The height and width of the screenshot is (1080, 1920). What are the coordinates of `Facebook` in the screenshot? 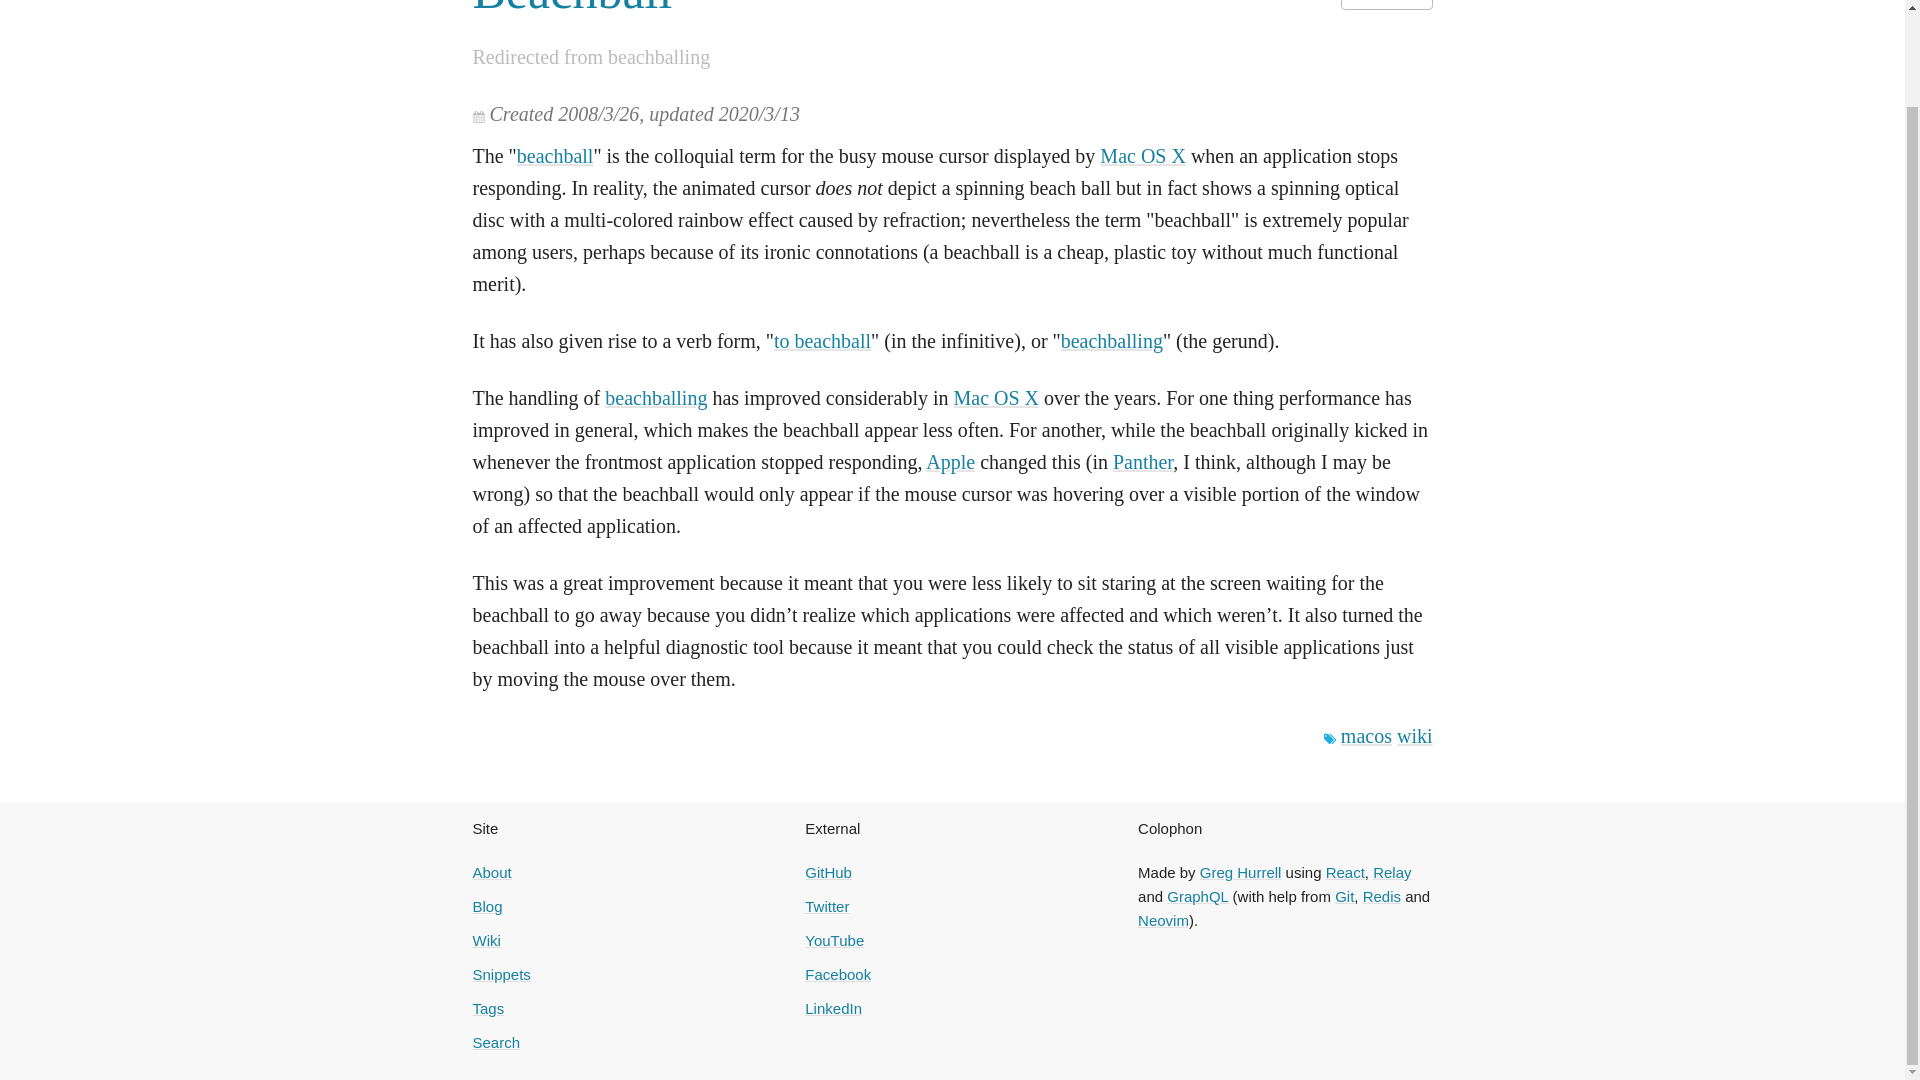 It's located at (838, 974).